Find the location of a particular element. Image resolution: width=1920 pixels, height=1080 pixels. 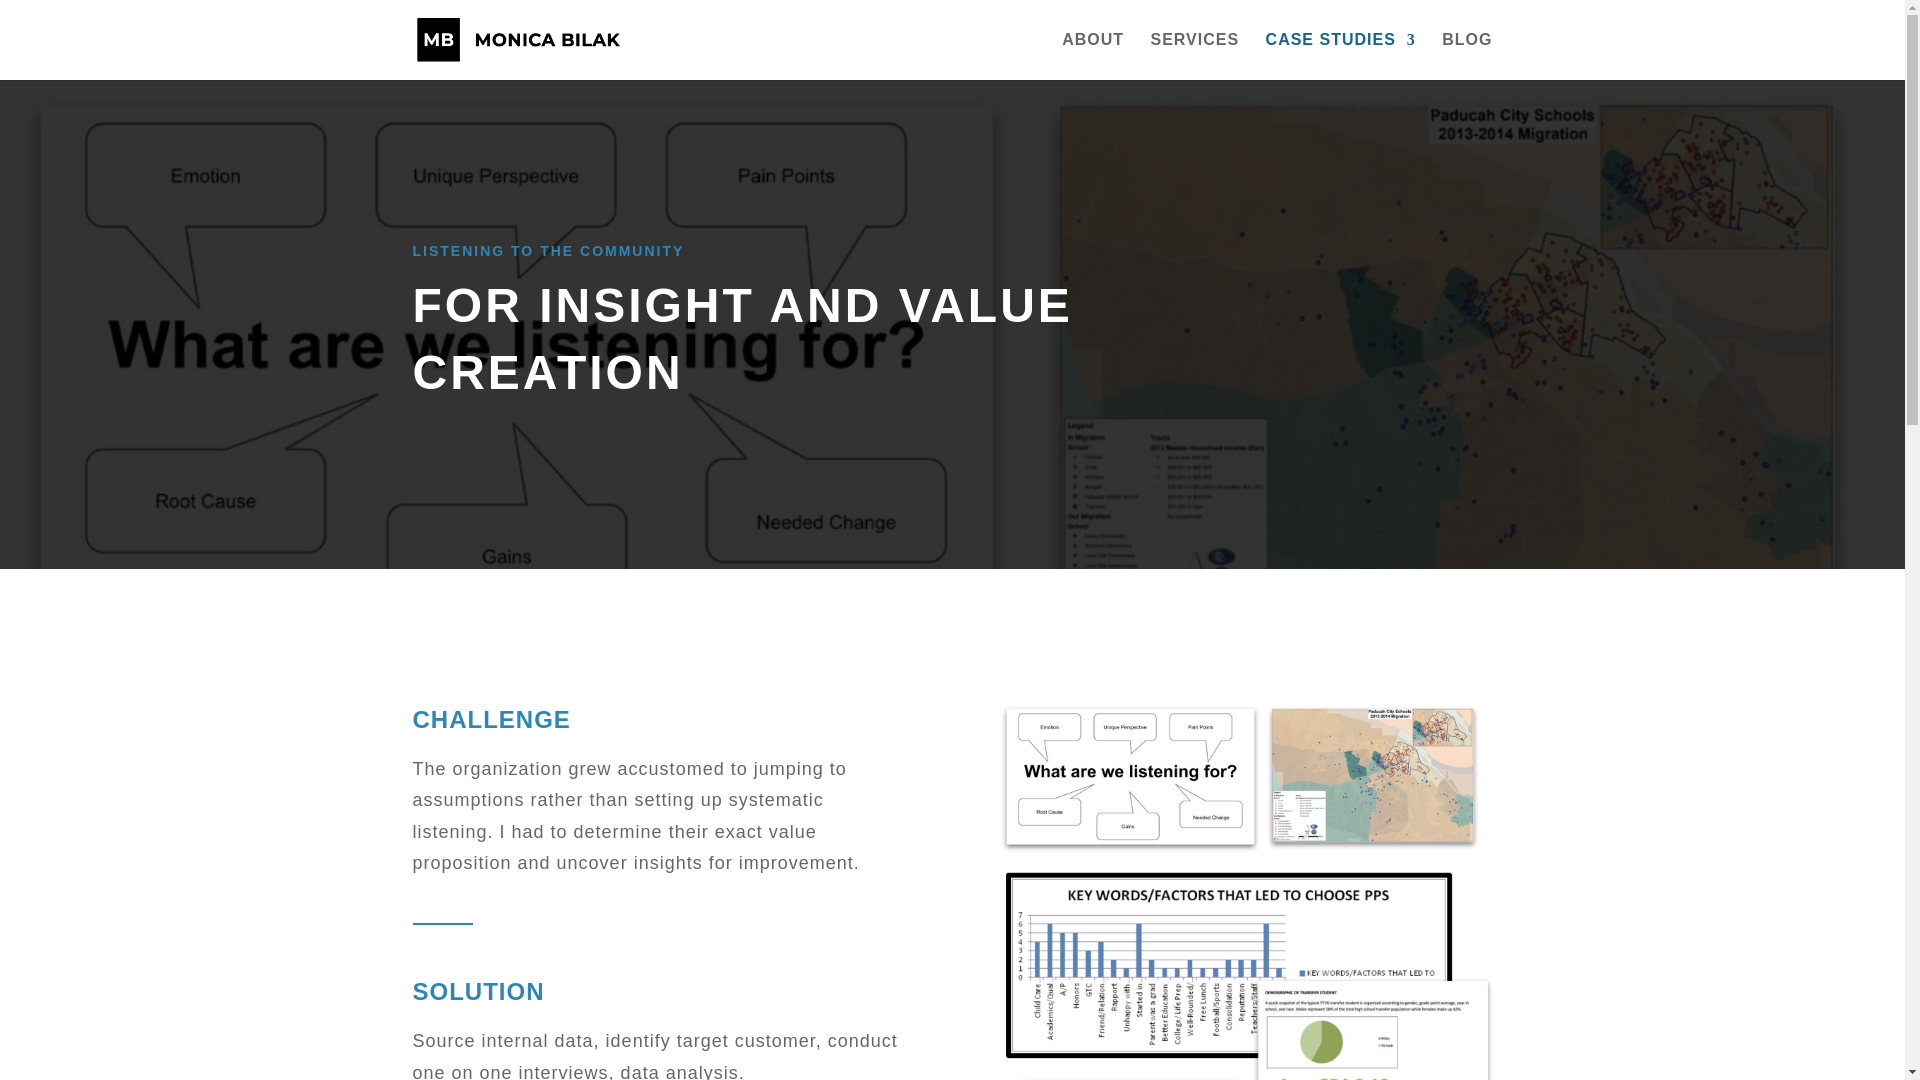

SERVICES is located at coordinates (1194, 56).